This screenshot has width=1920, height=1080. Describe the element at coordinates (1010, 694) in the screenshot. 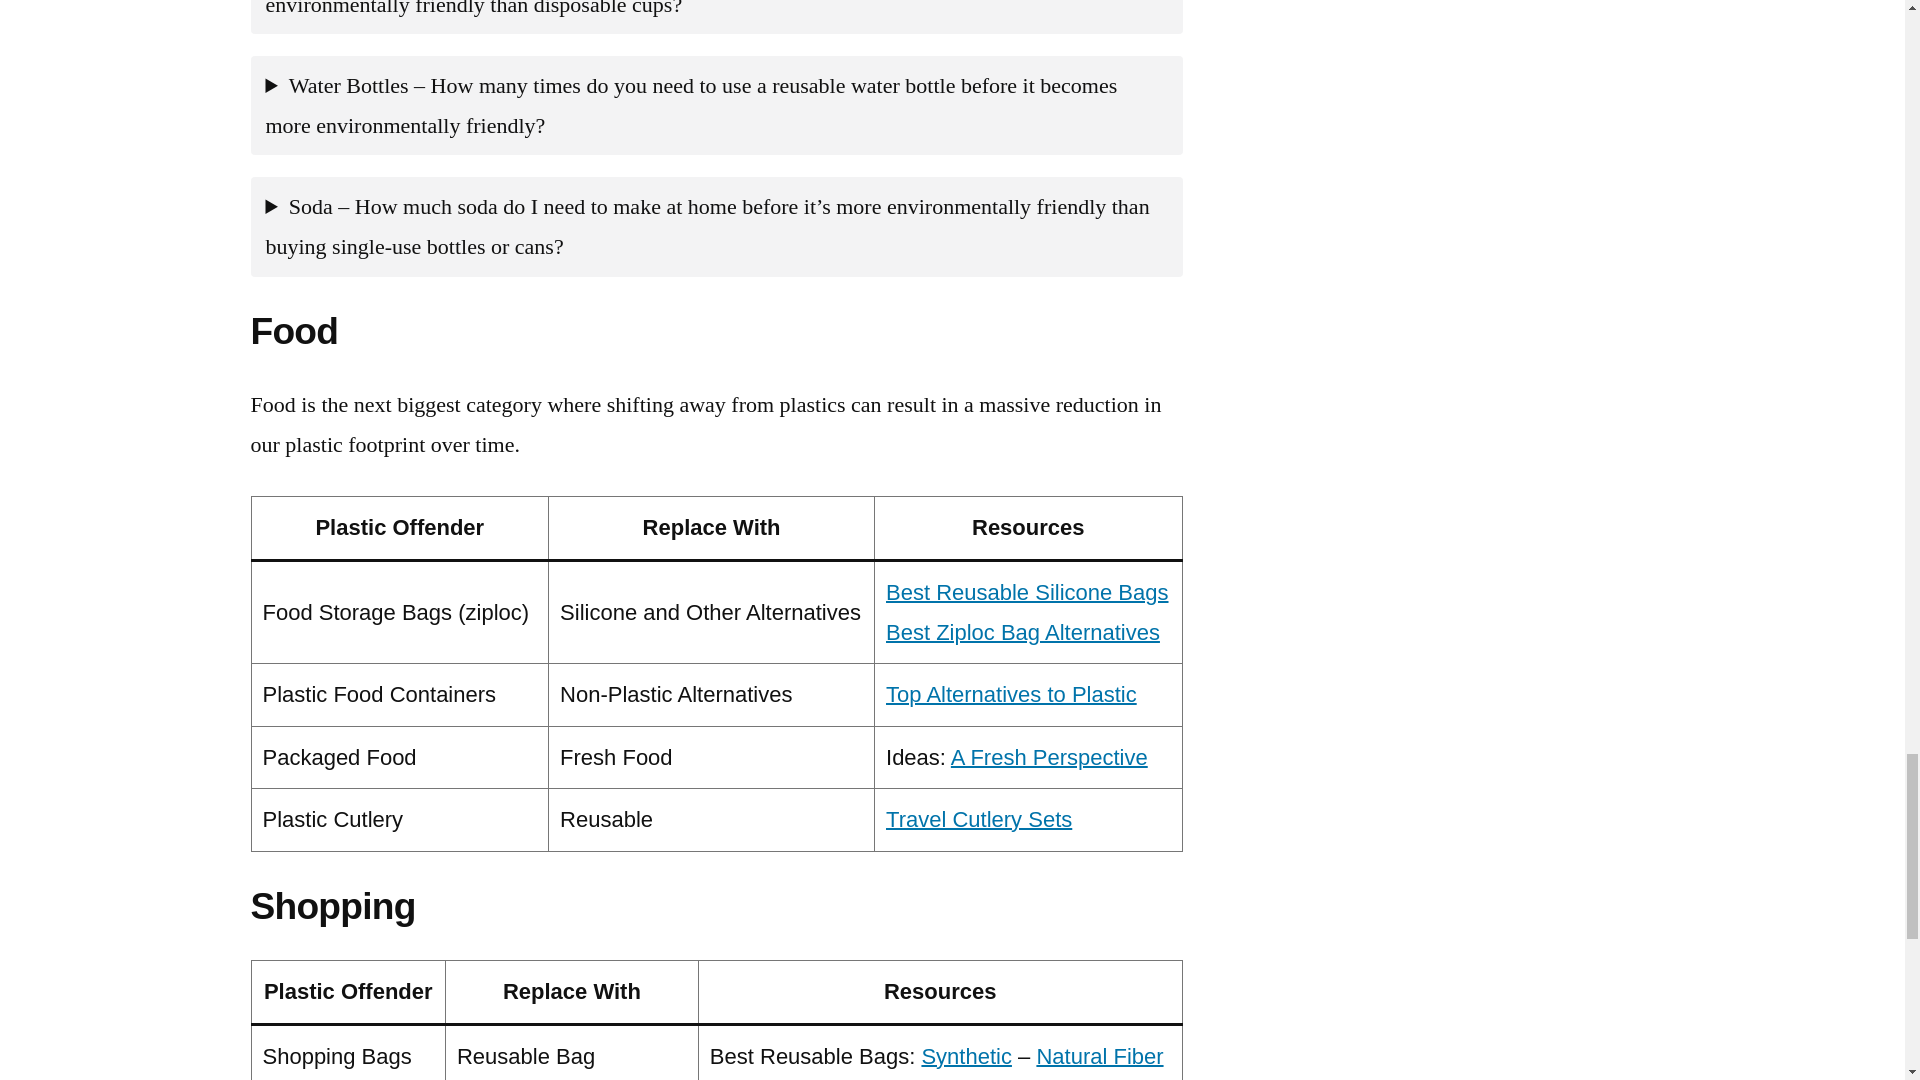

I see `Top Alternatives to Plastic` at that location.